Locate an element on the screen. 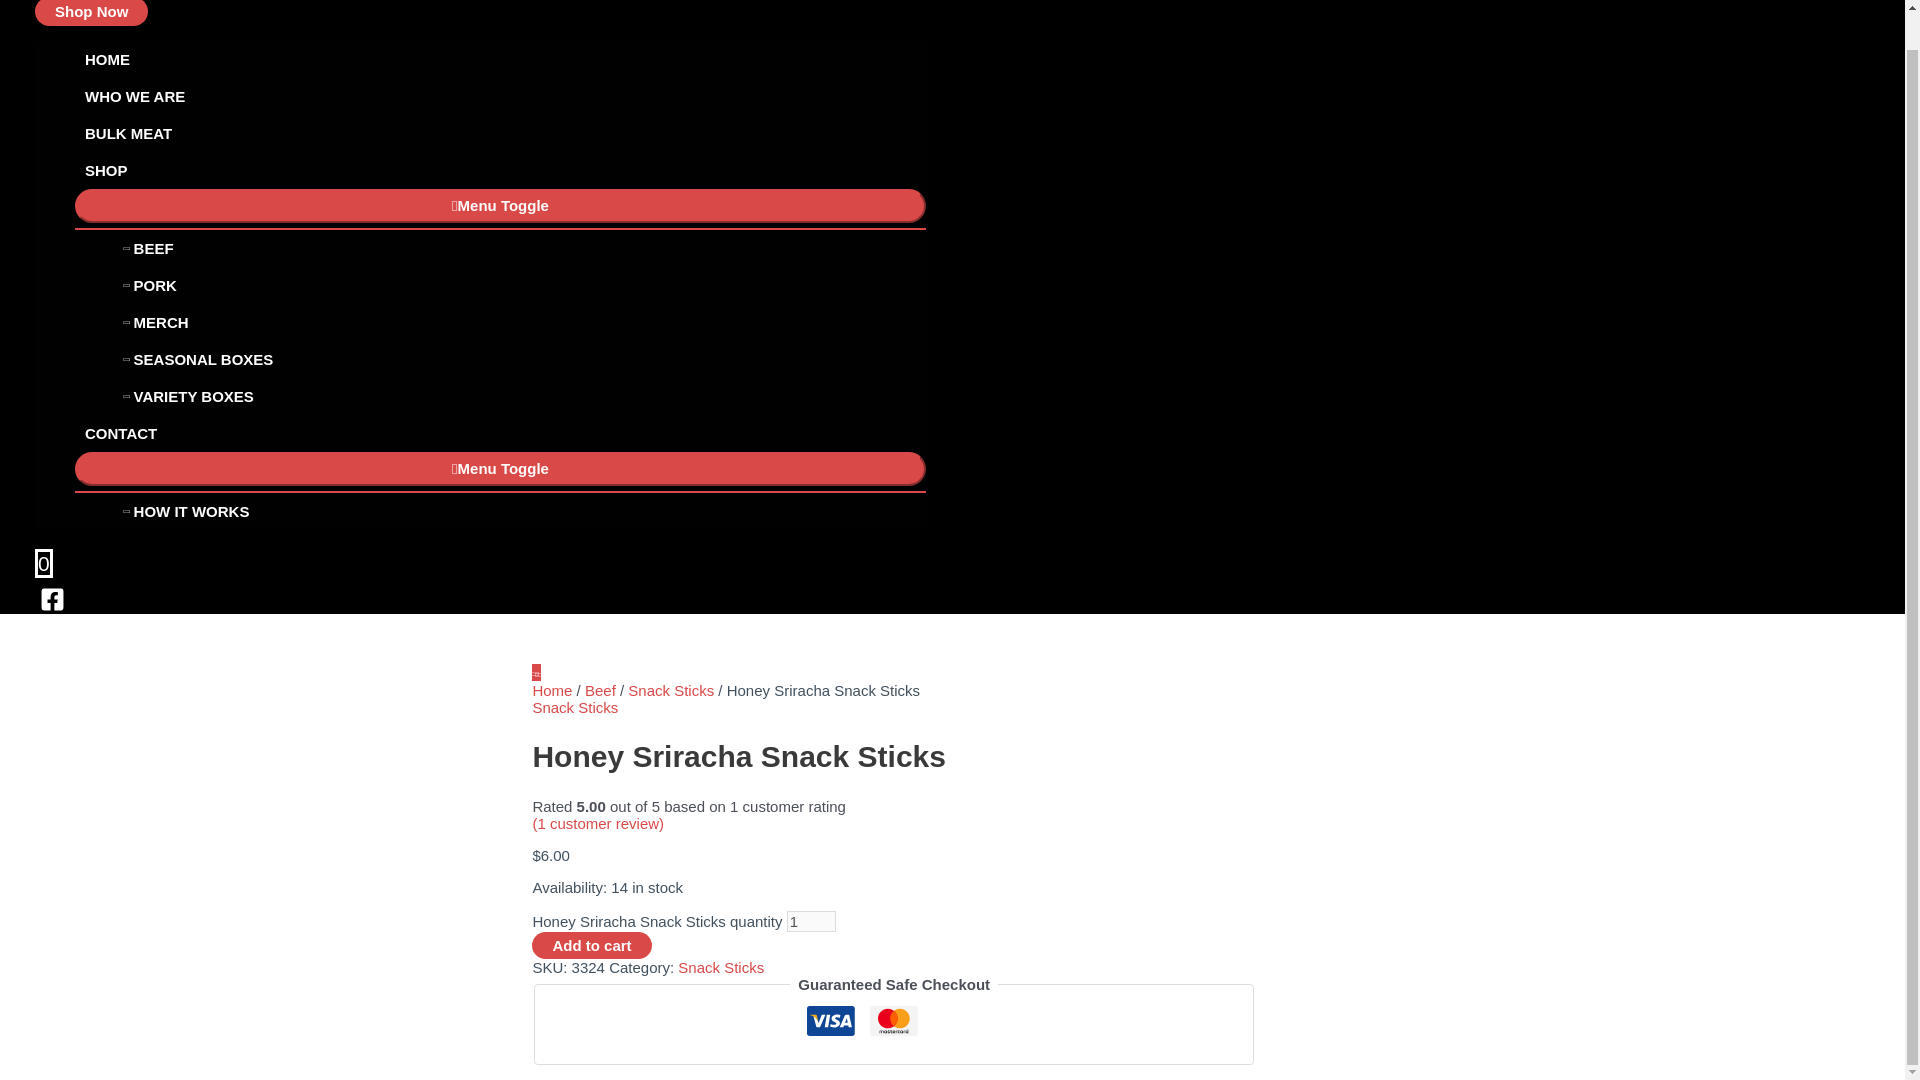  Menu Toggle is located at coordinates (500, 206).